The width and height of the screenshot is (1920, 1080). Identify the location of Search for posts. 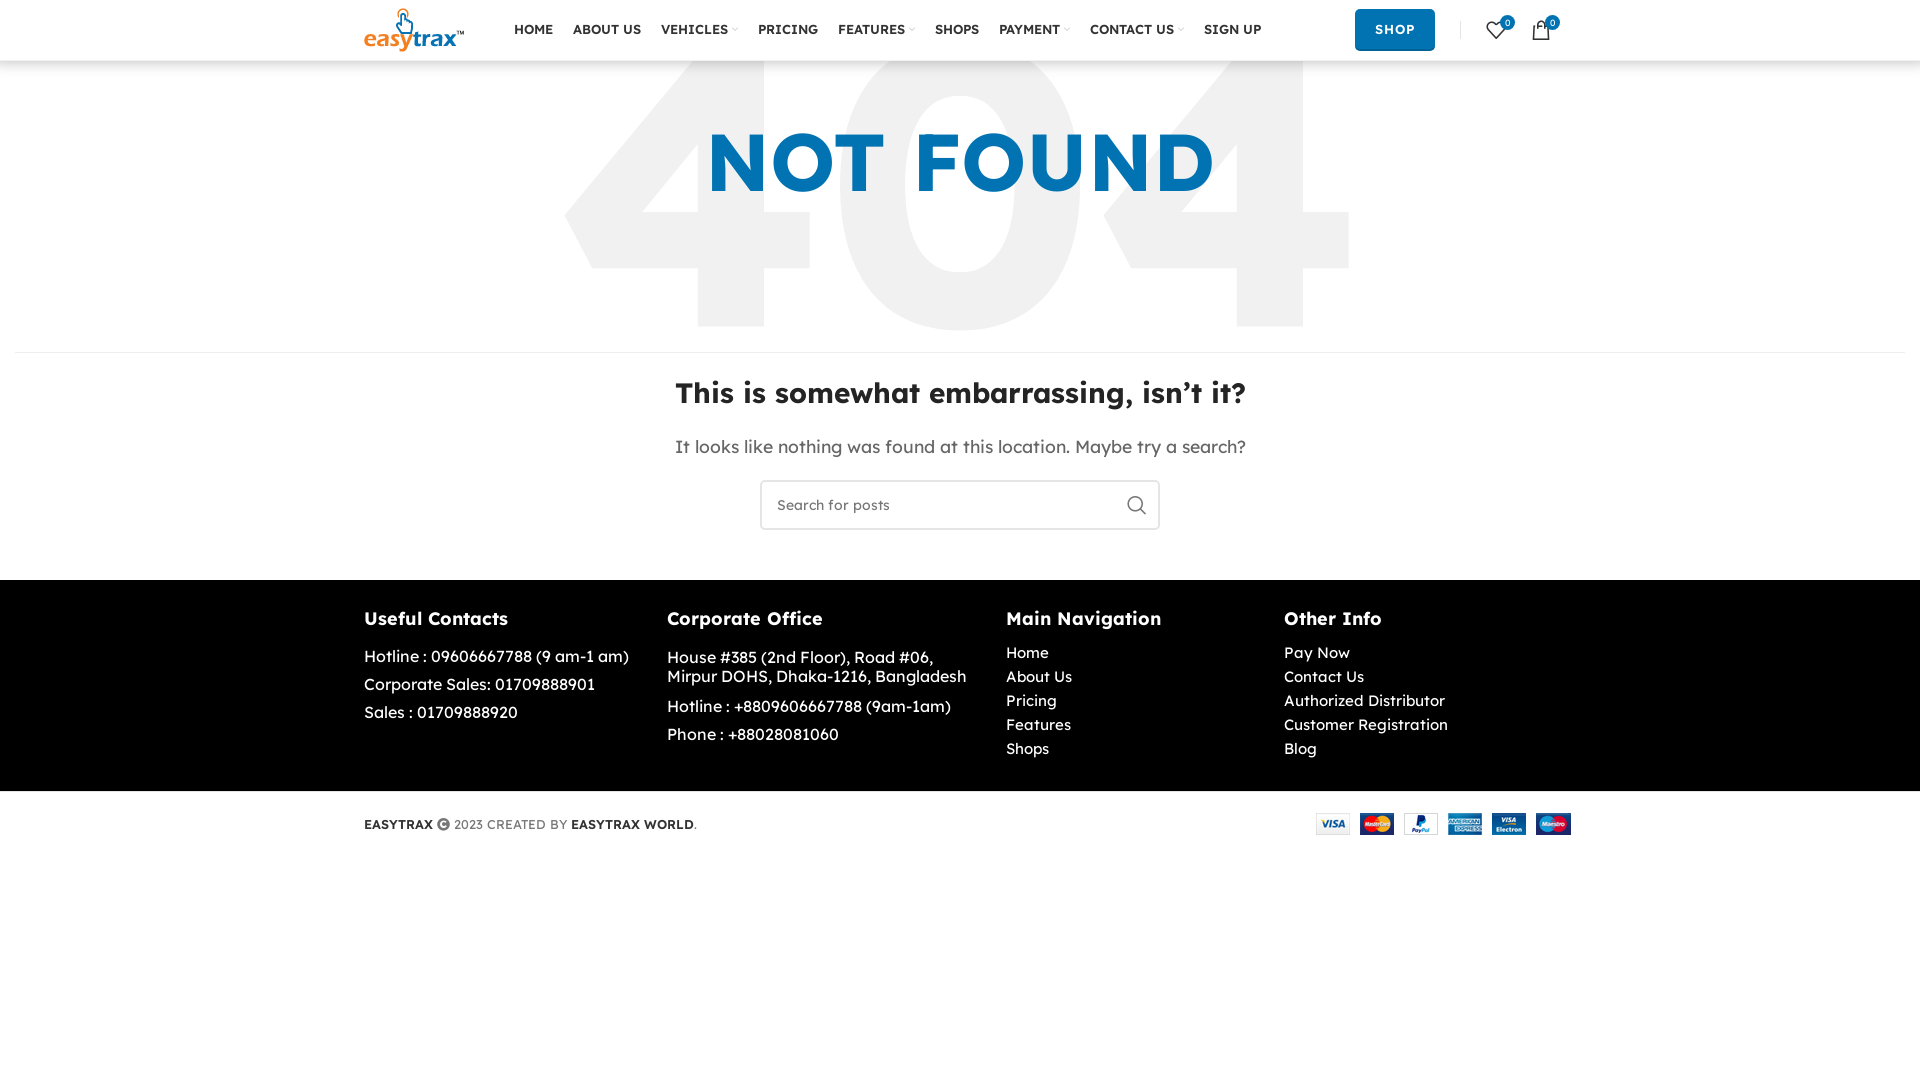
(960, 505).